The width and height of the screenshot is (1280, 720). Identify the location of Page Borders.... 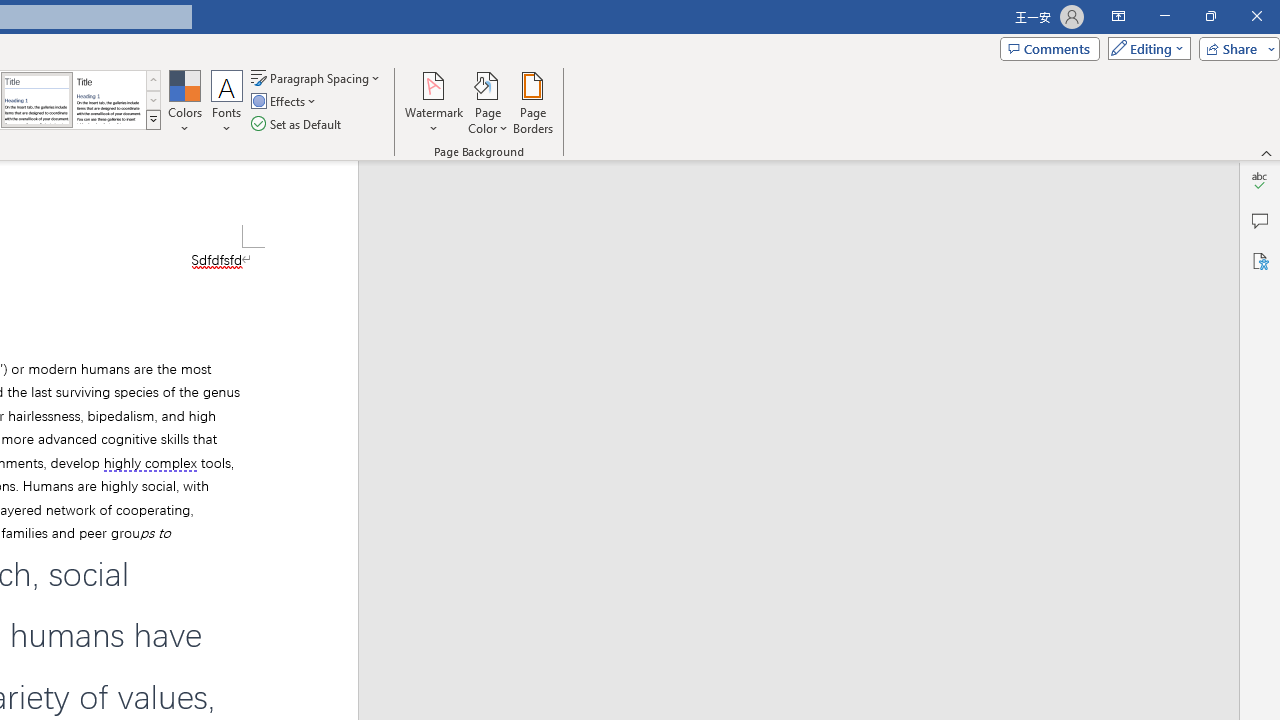
(532, 102).